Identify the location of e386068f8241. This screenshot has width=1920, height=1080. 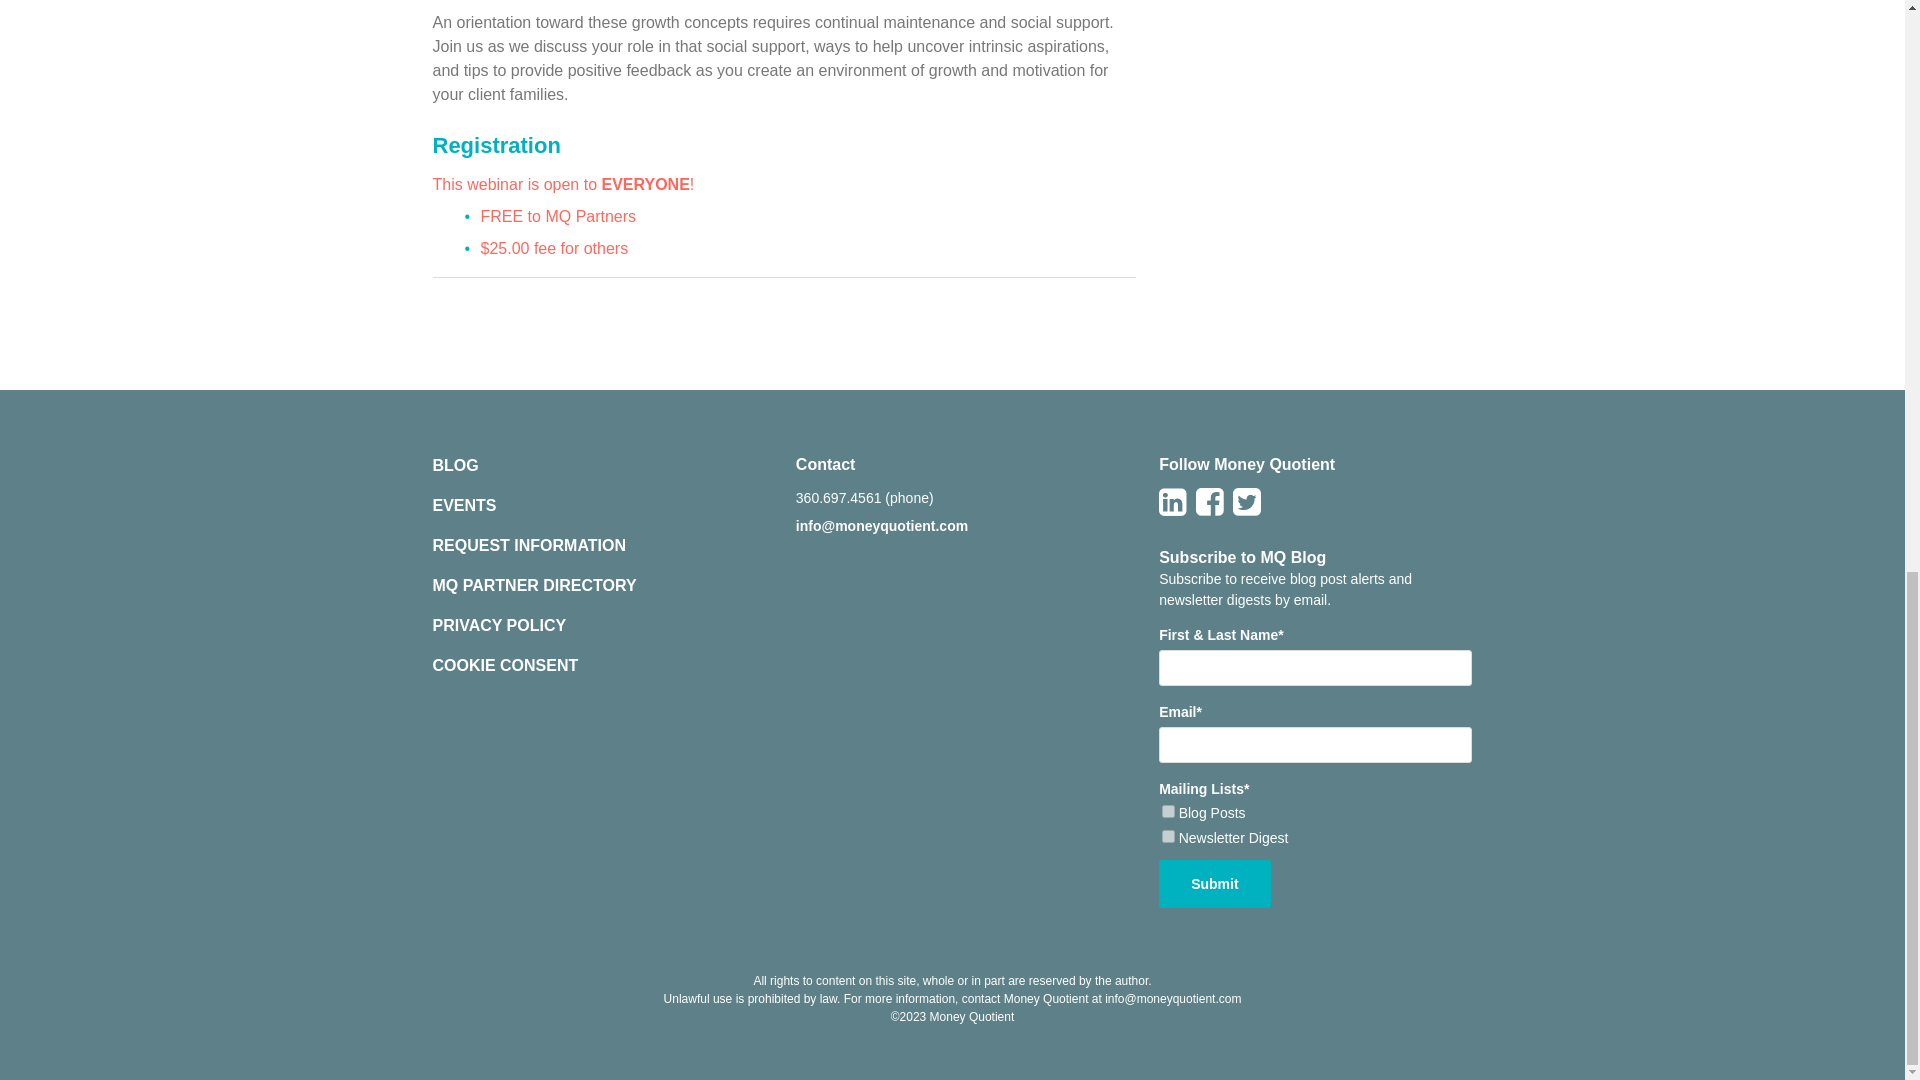
(1168, 836).